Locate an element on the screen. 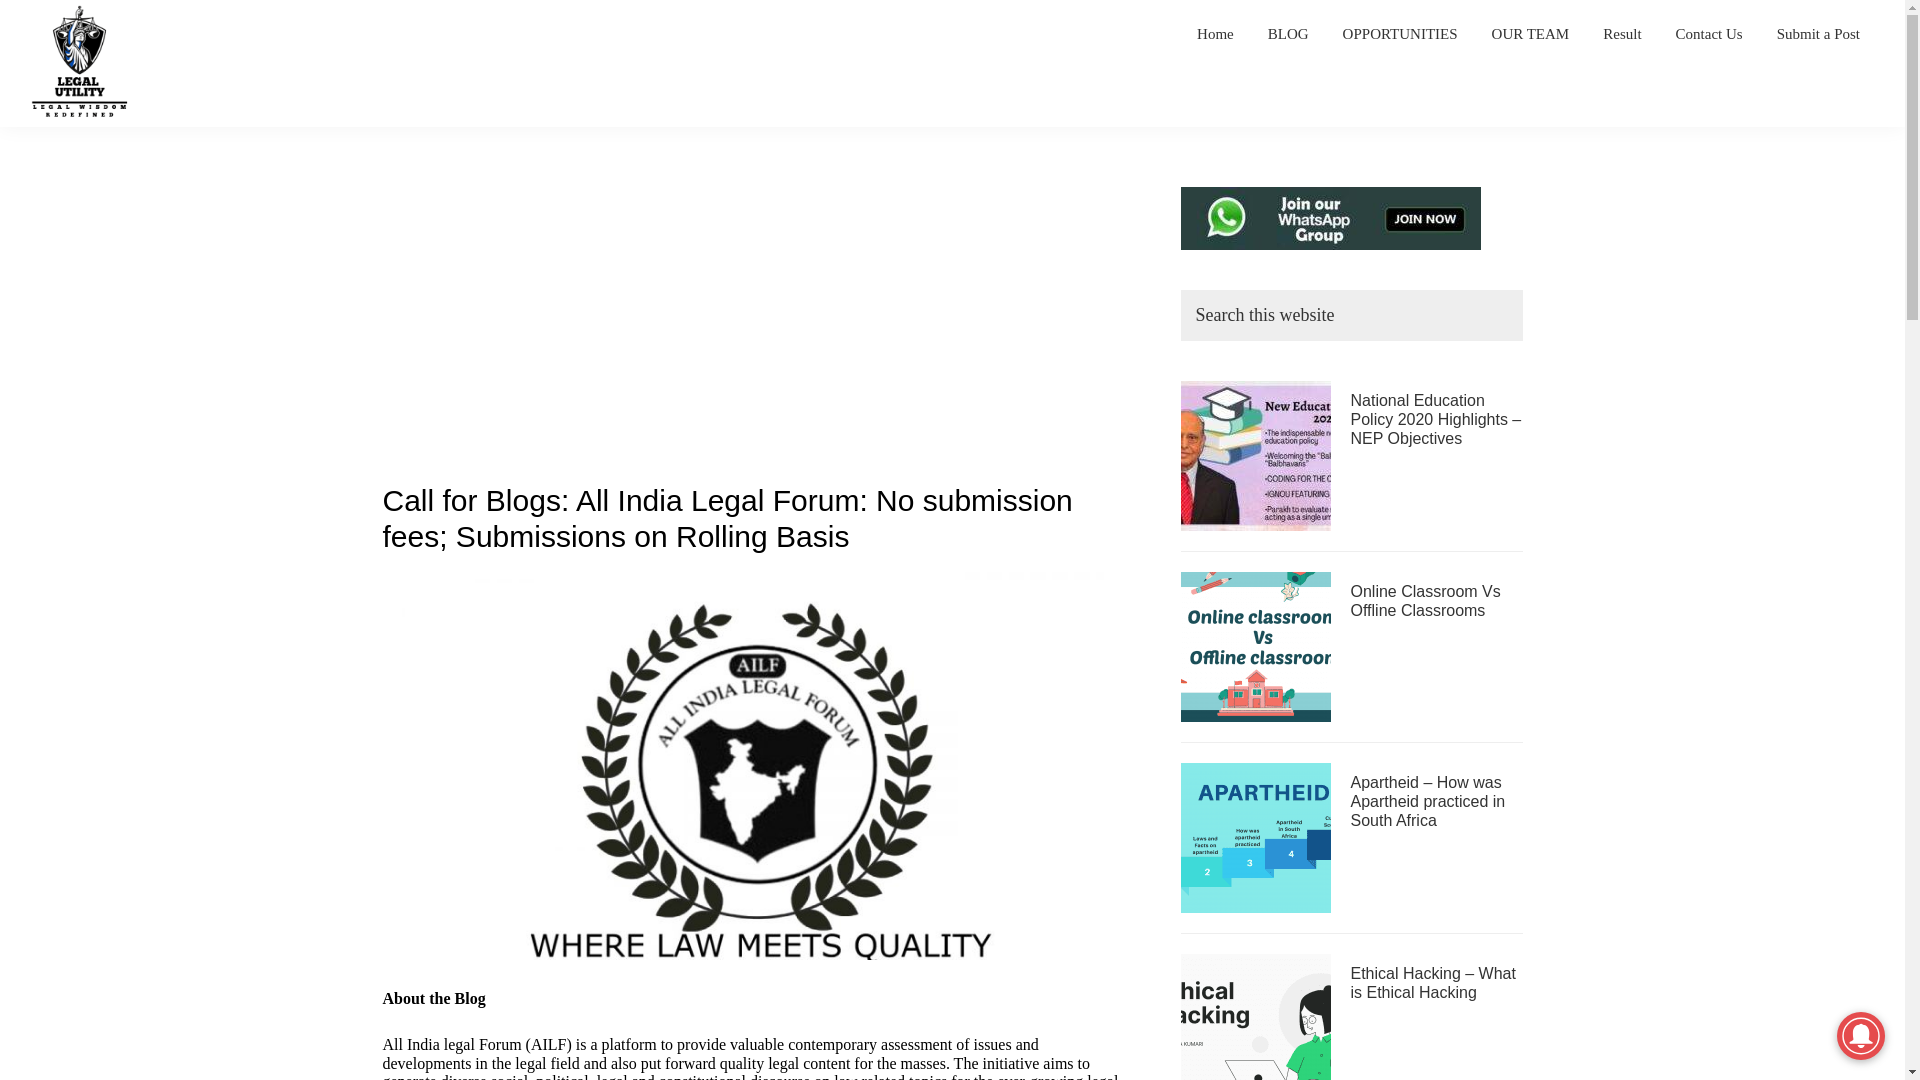 The image size is (1920, 1080). Contact Us is located at coordinates (1709, 34).